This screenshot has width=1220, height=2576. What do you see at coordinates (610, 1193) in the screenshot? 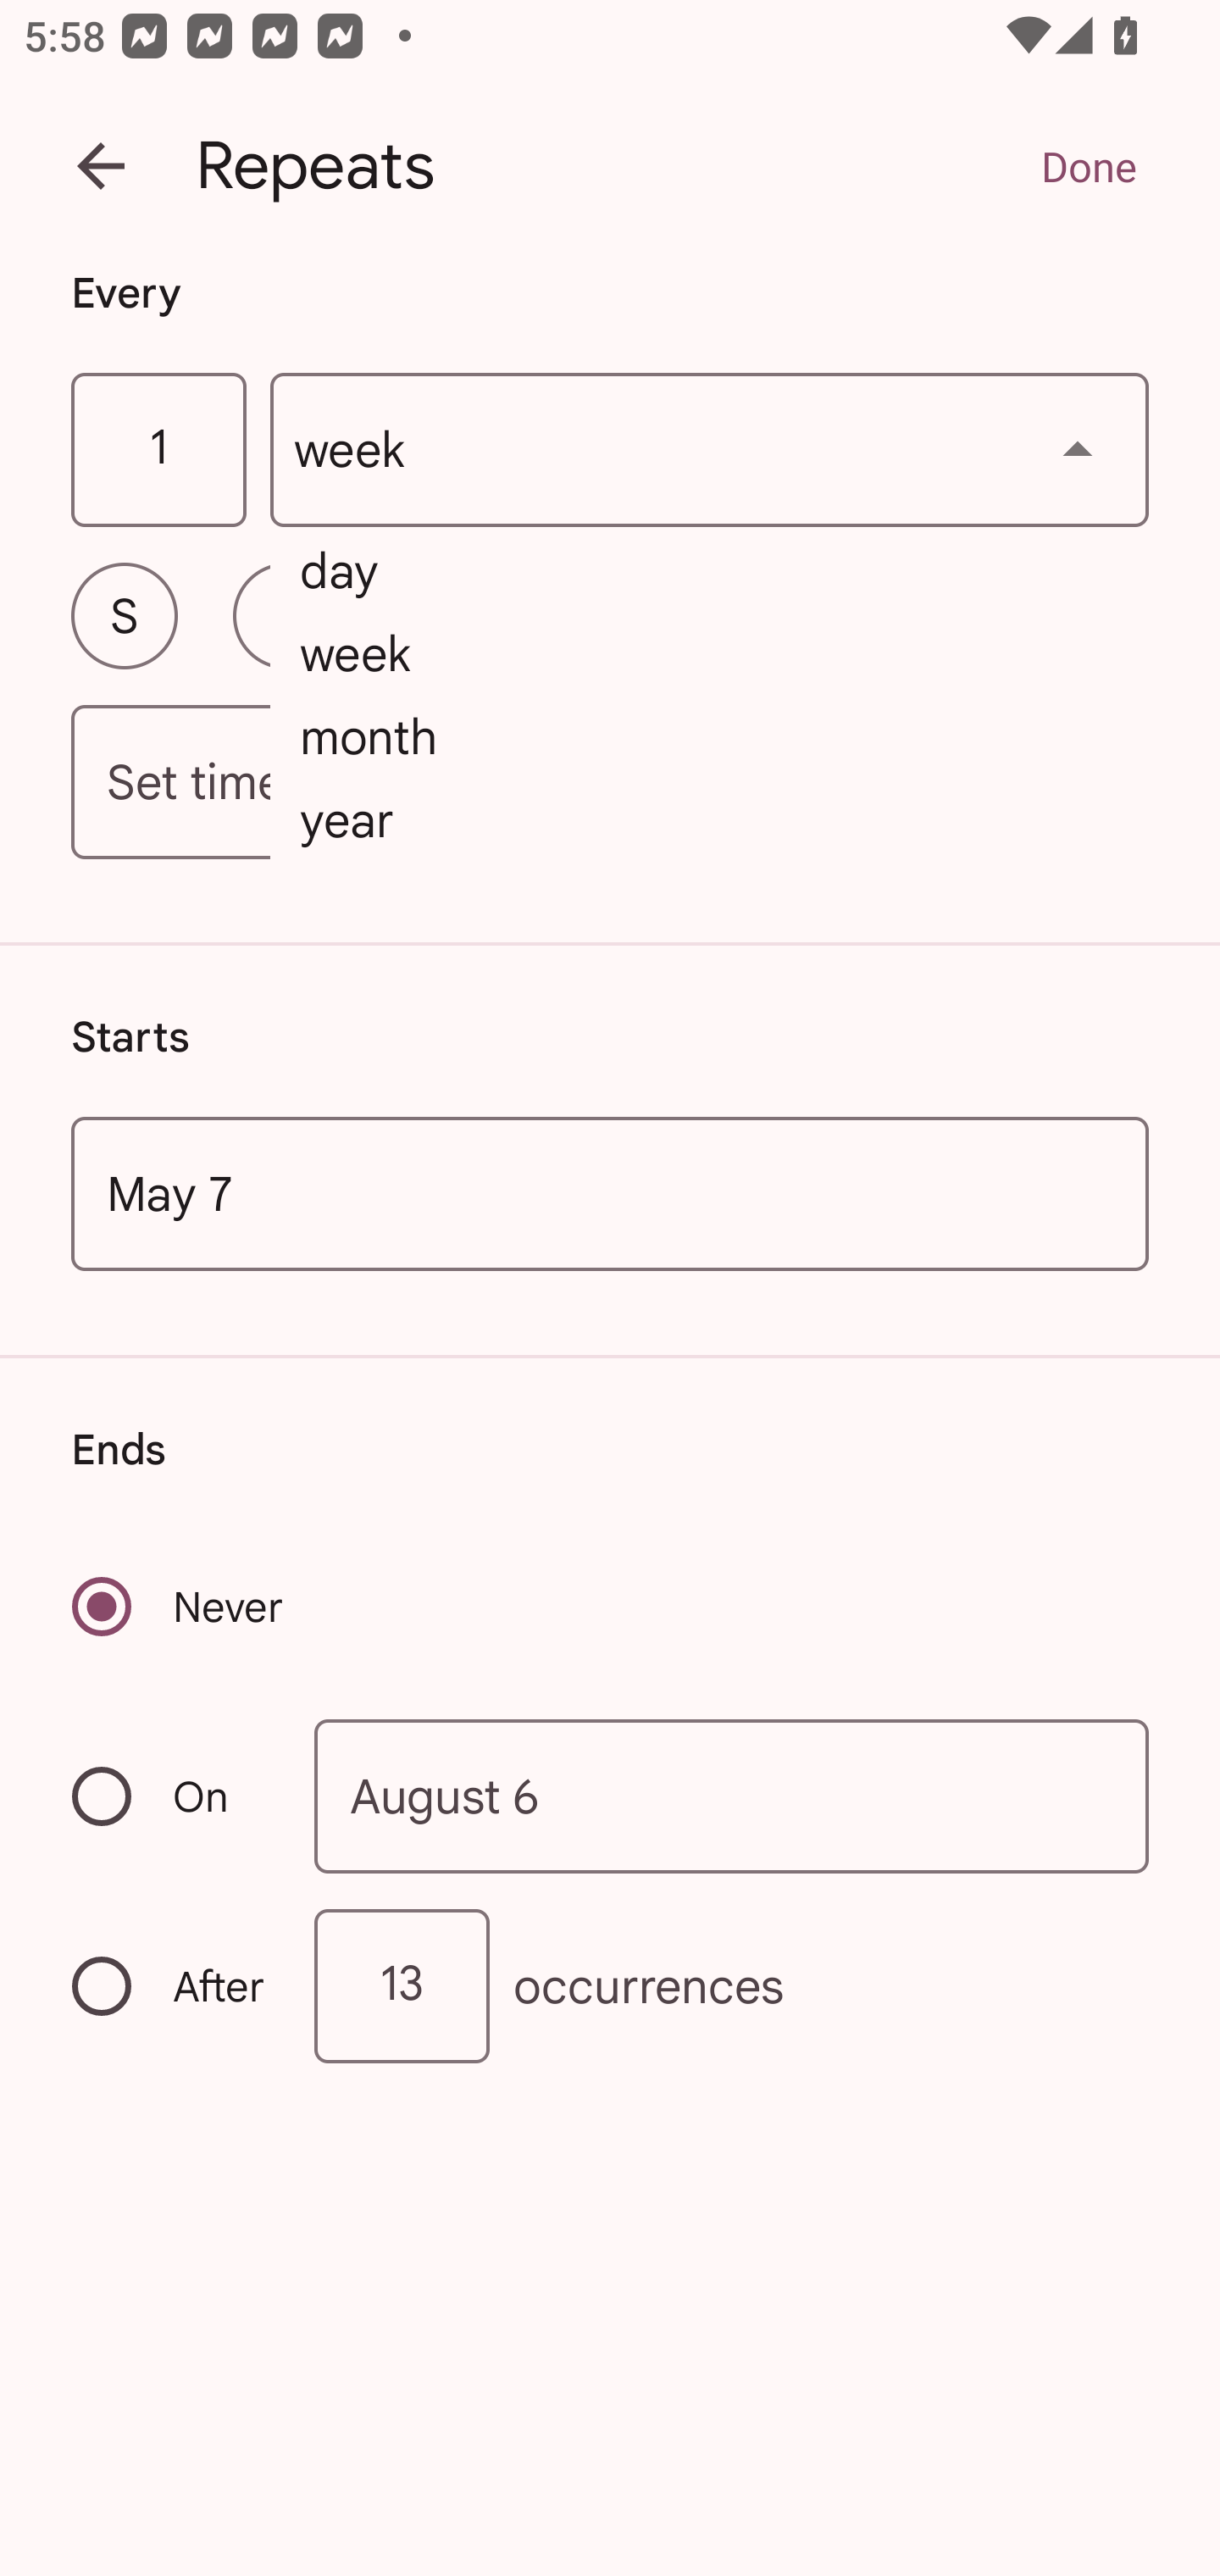
I see `May 7` at bounding box center [610, 1193].